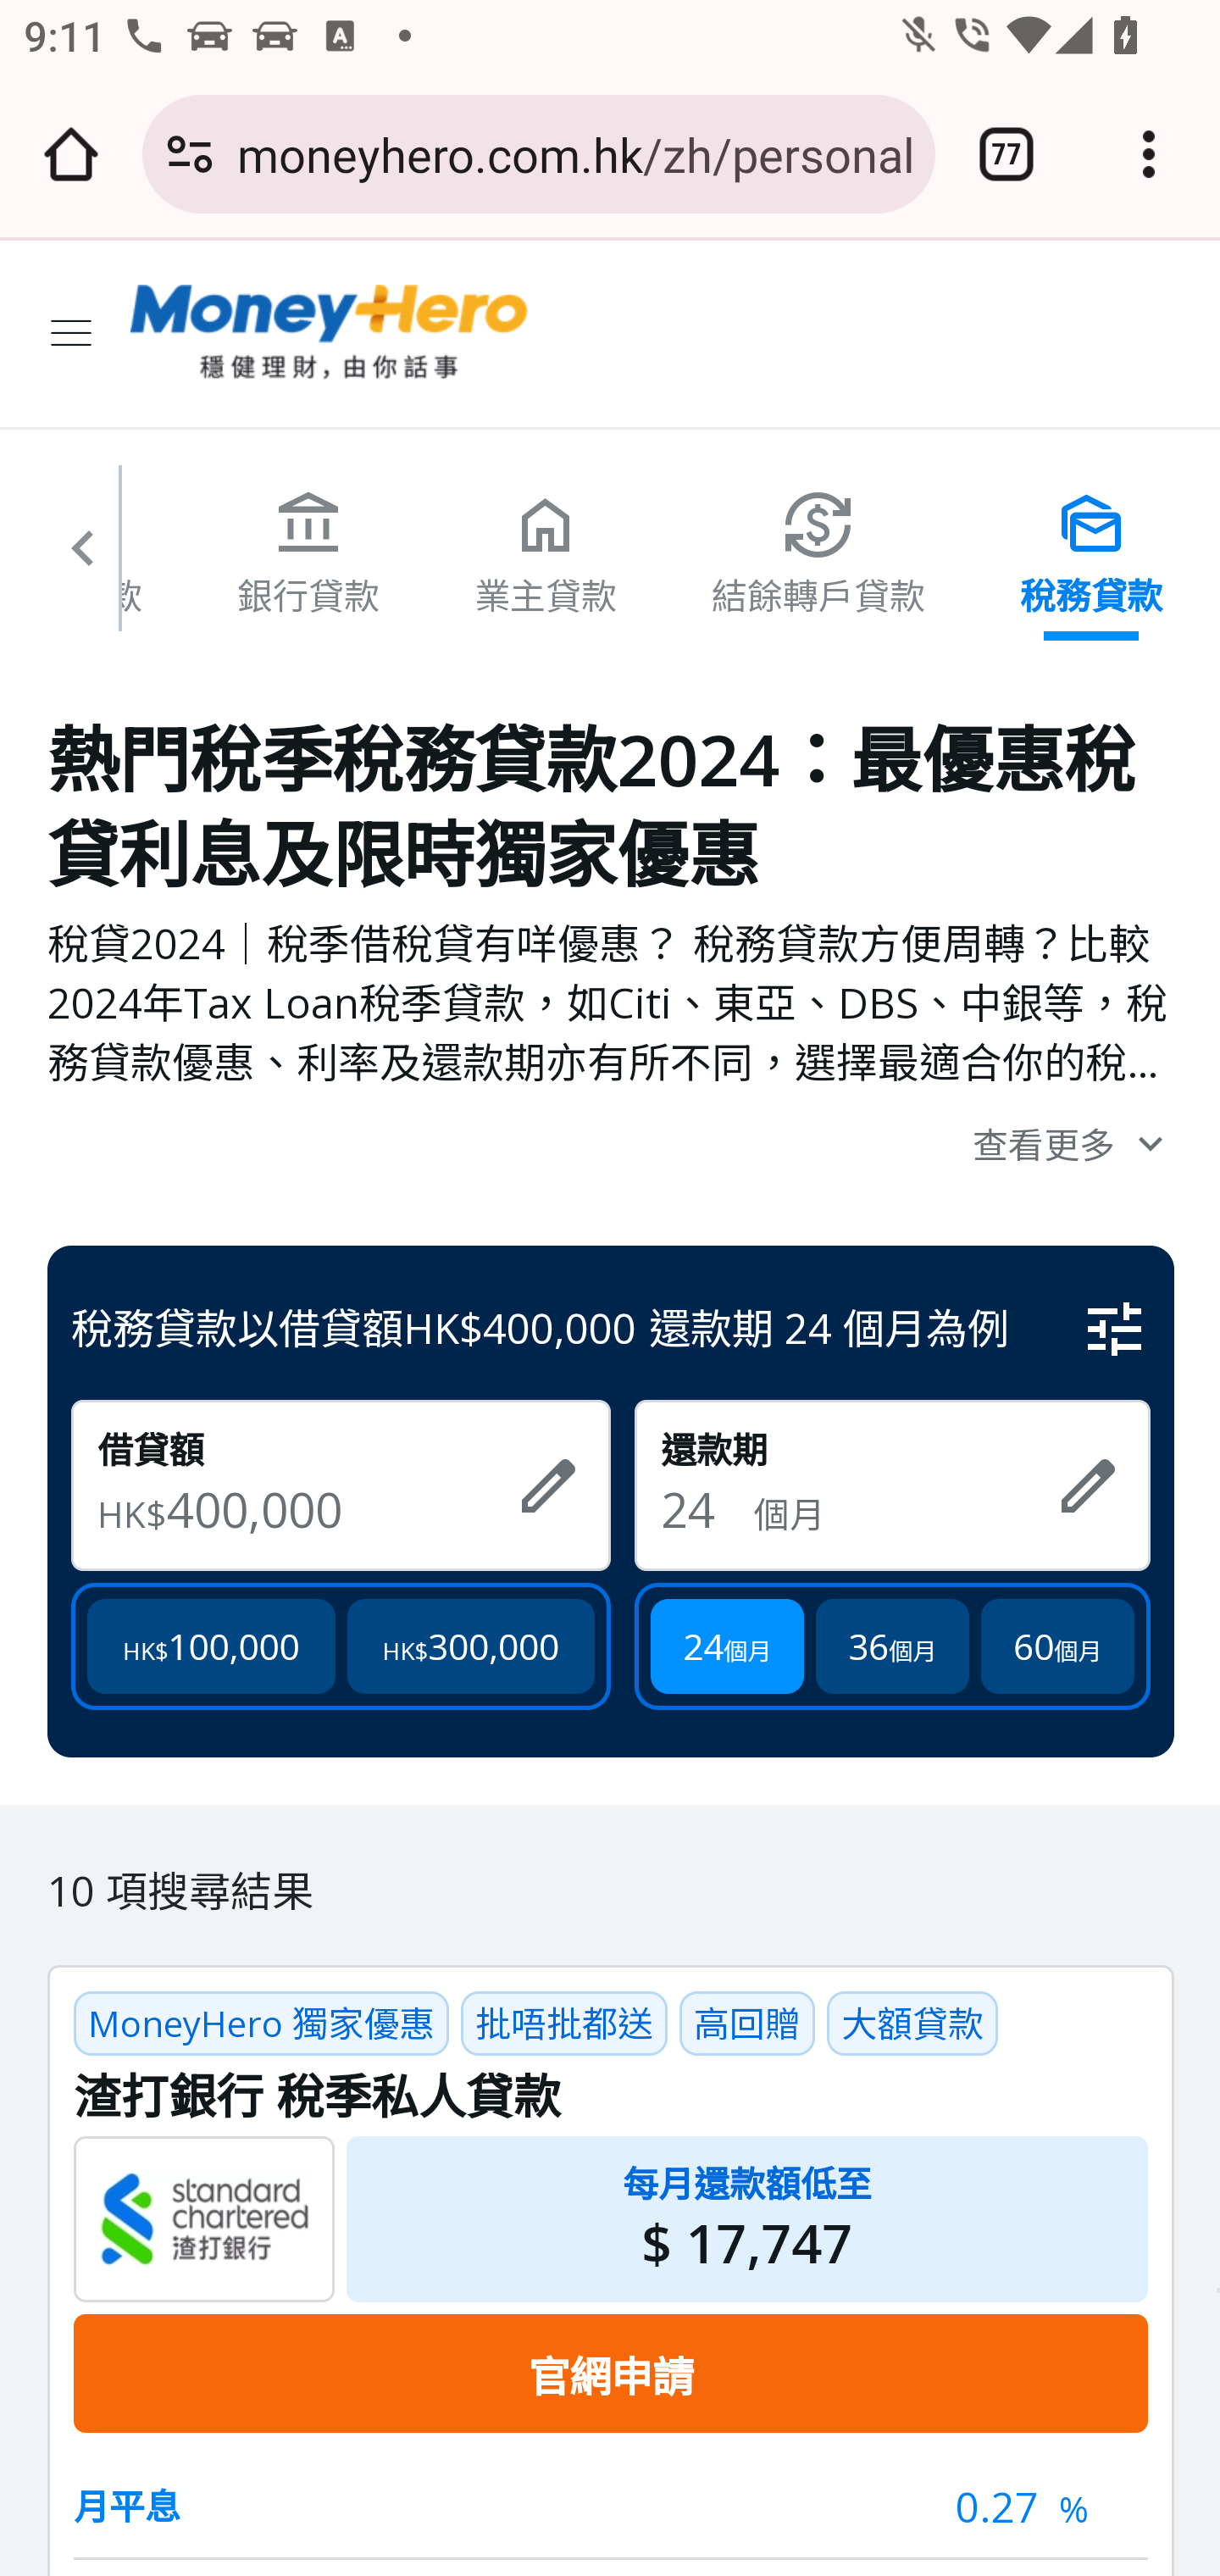  Describe the element at coordinates (1092, 552) in the screenshot. I see `mark_as_unread 稅務貸款` at that location.